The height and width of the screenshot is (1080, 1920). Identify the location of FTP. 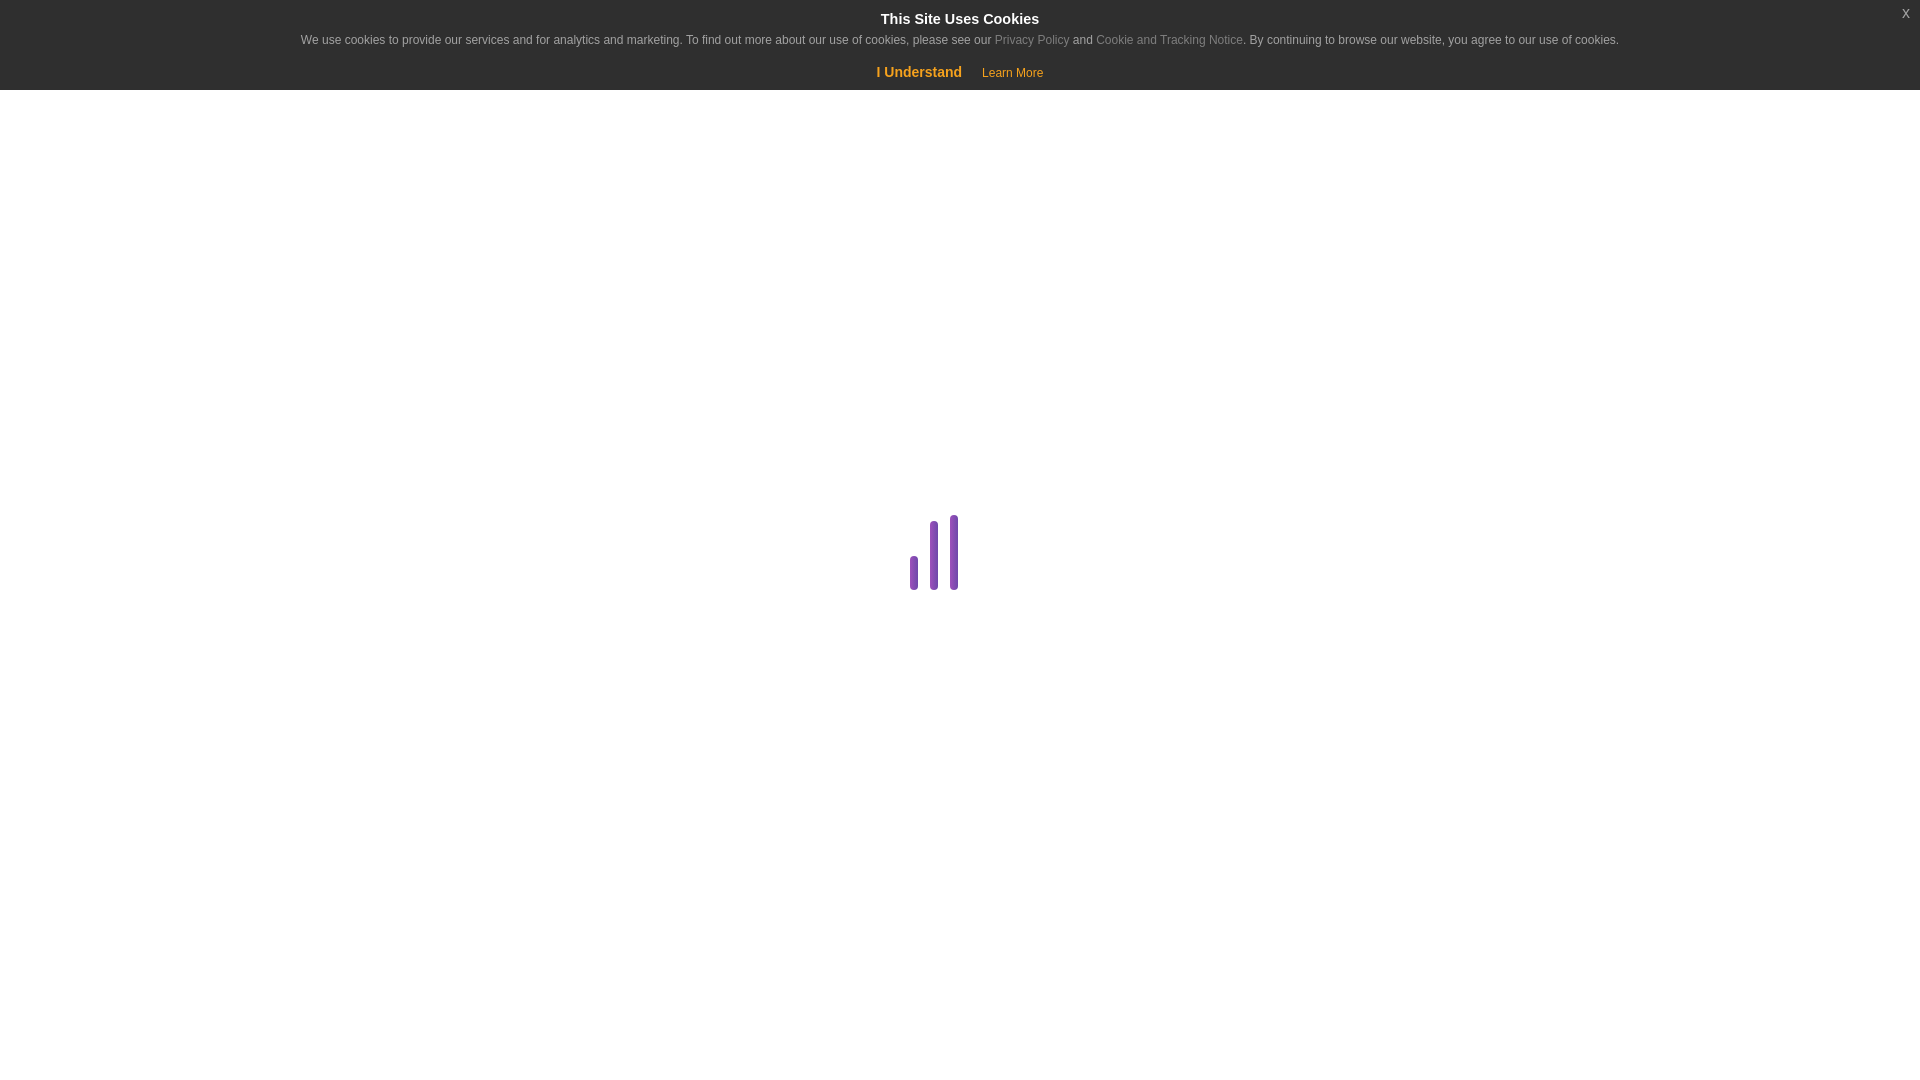
(374, 844).